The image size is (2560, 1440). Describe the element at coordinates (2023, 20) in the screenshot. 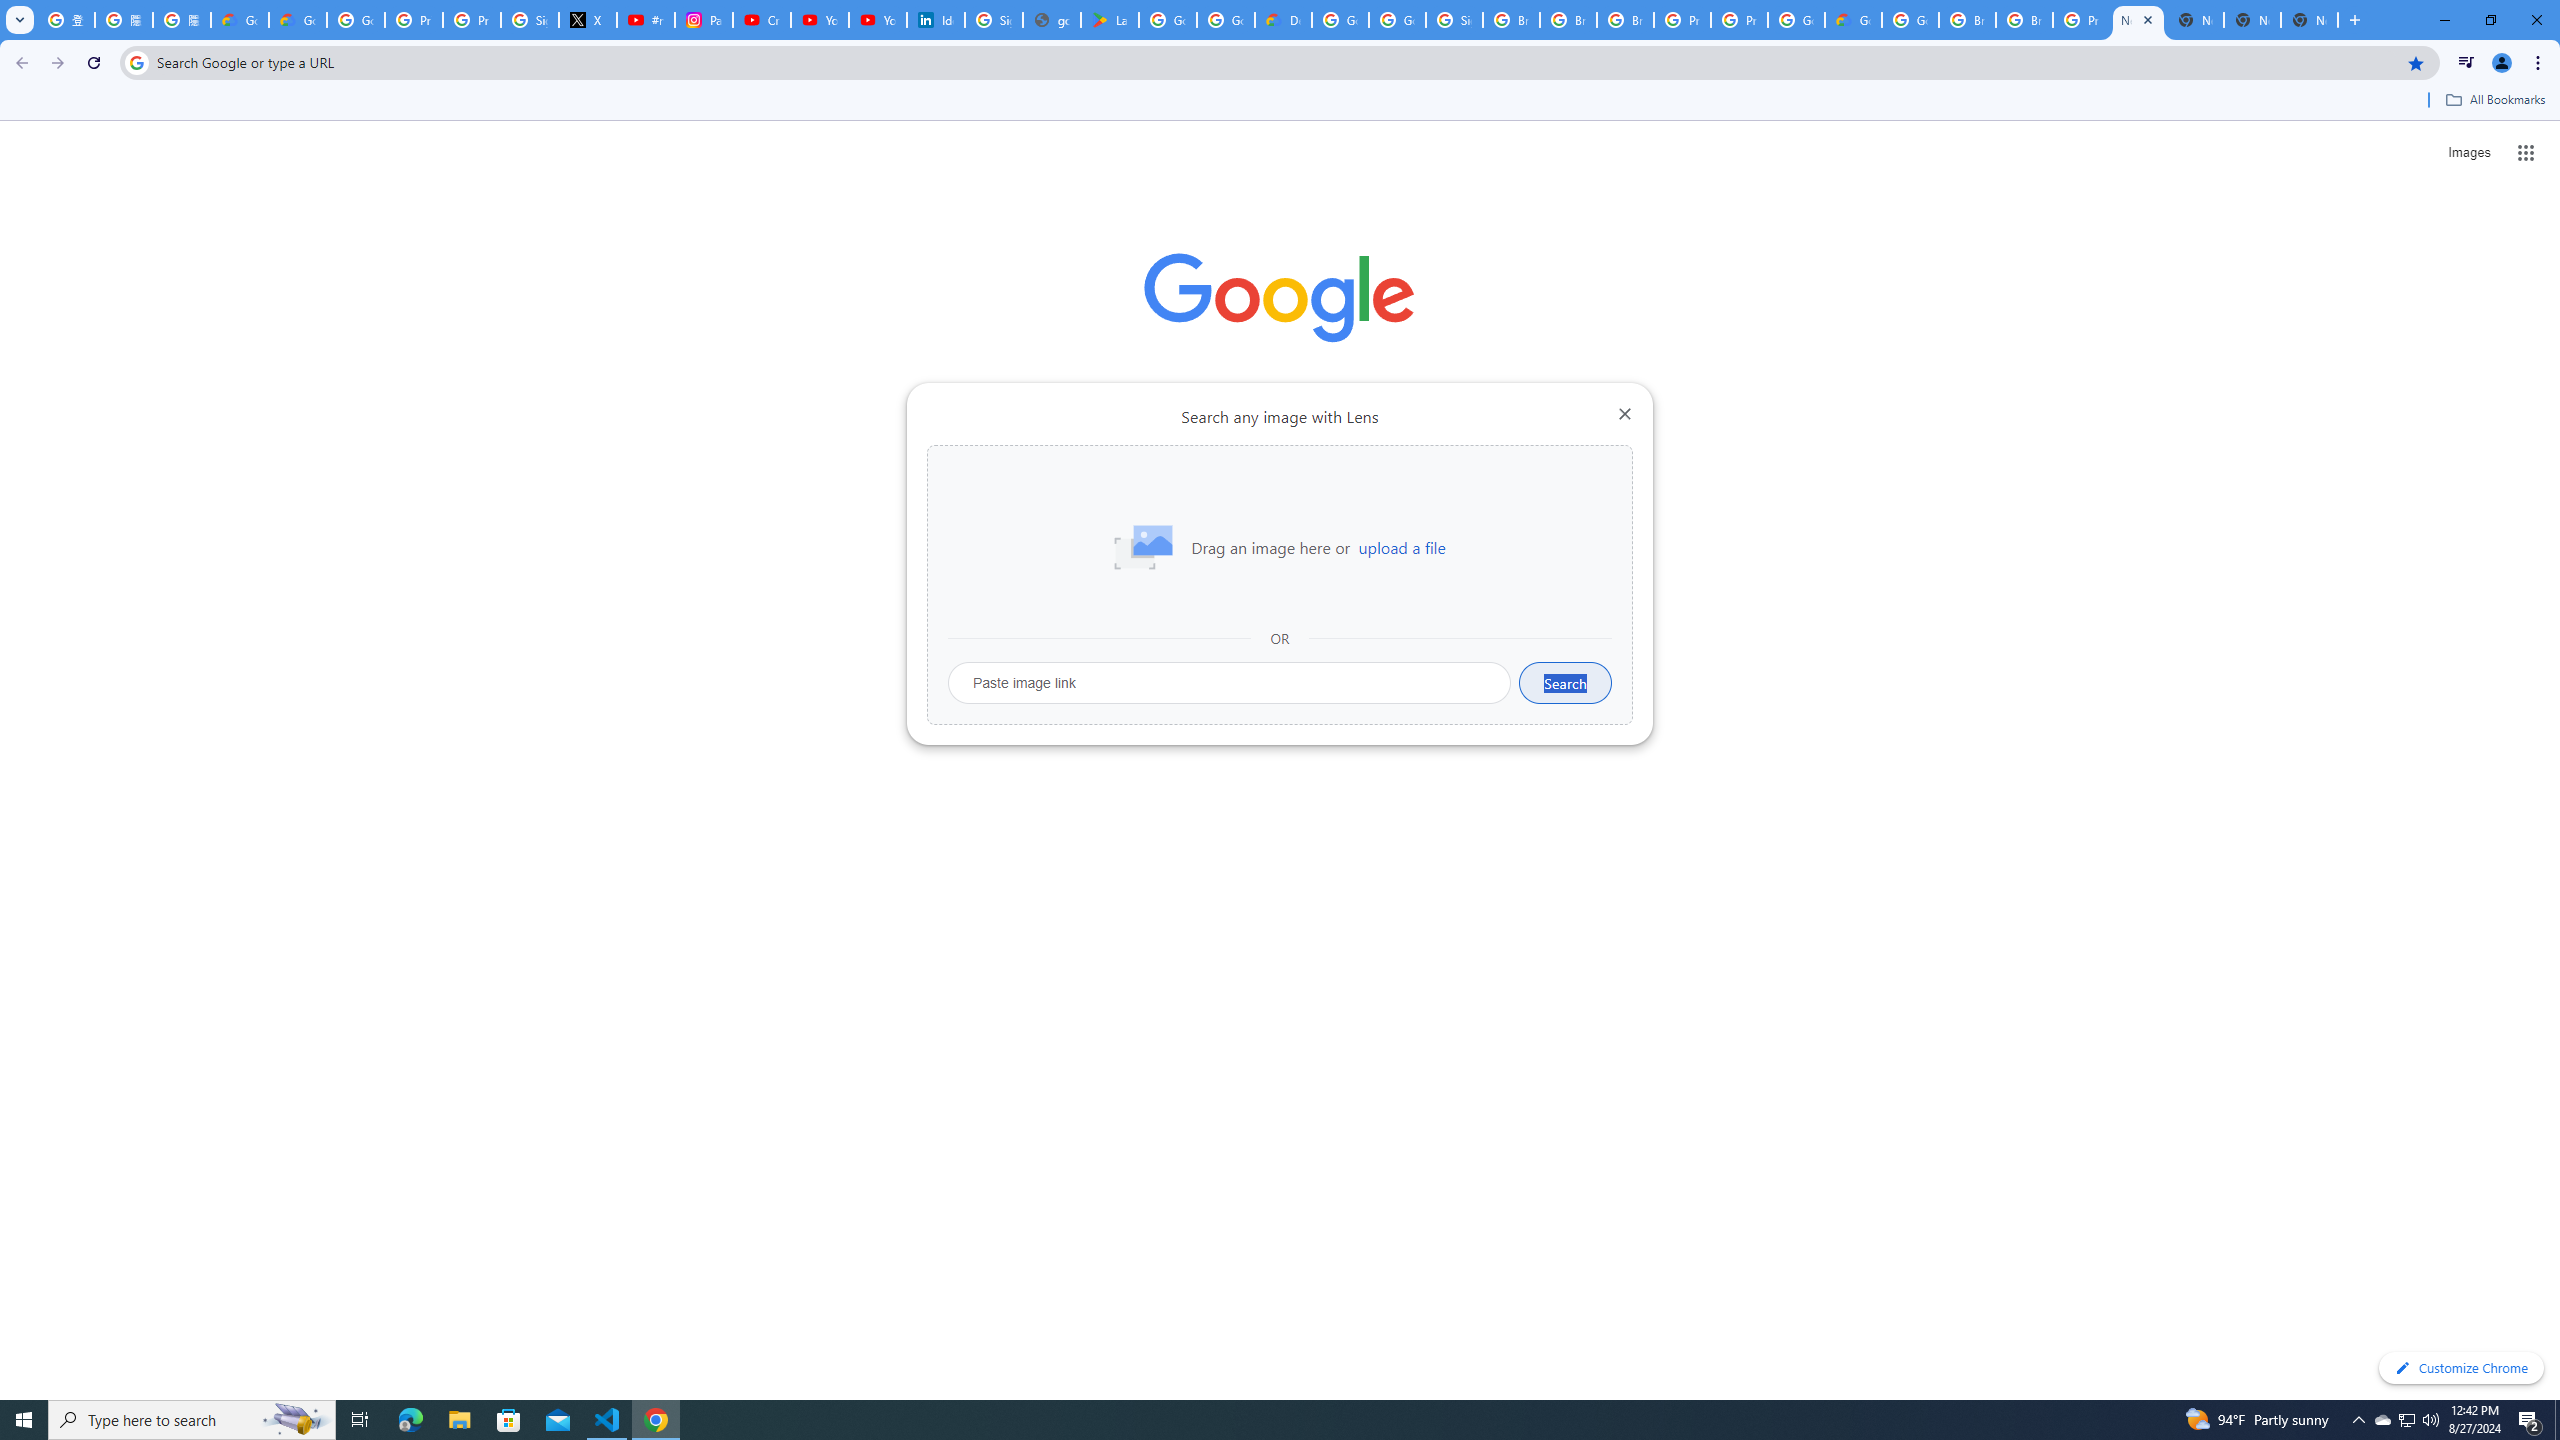

I see `Browse Chrome as a guest - Computer - Google Chrome Help` at that location.